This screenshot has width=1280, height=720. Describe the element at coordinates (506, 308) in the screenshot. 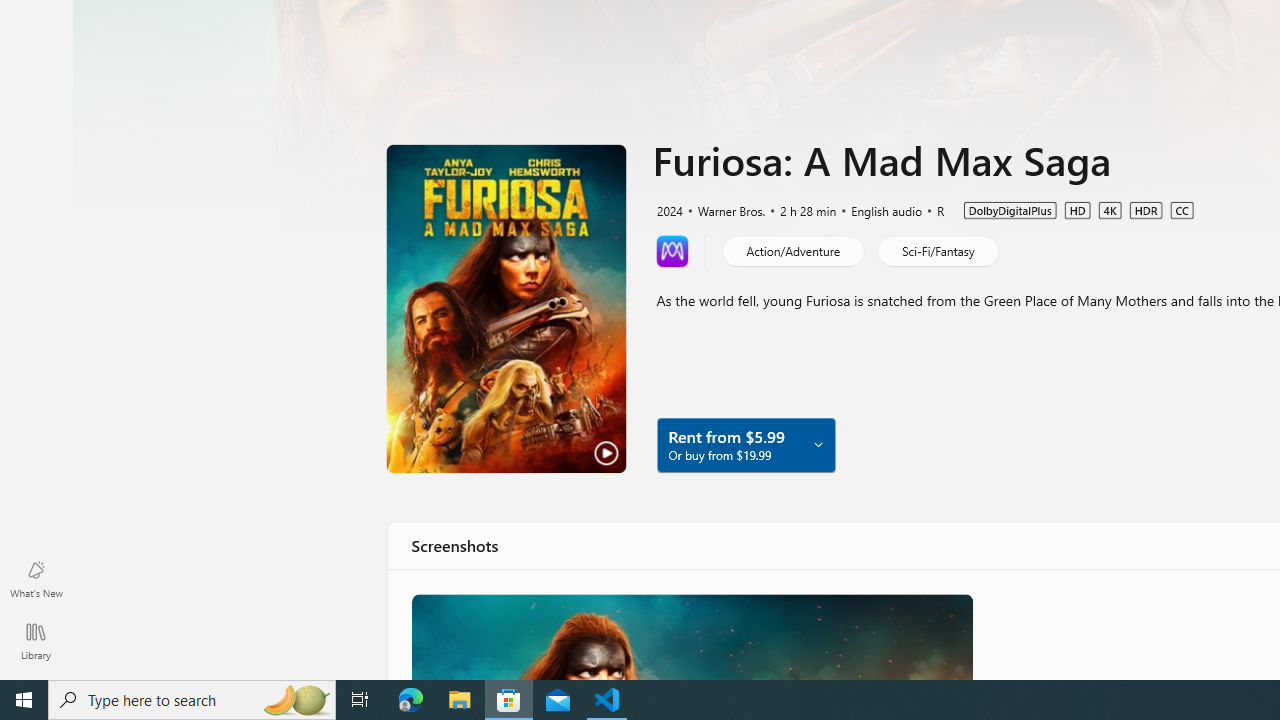

I see `Play Trailer` at that location.